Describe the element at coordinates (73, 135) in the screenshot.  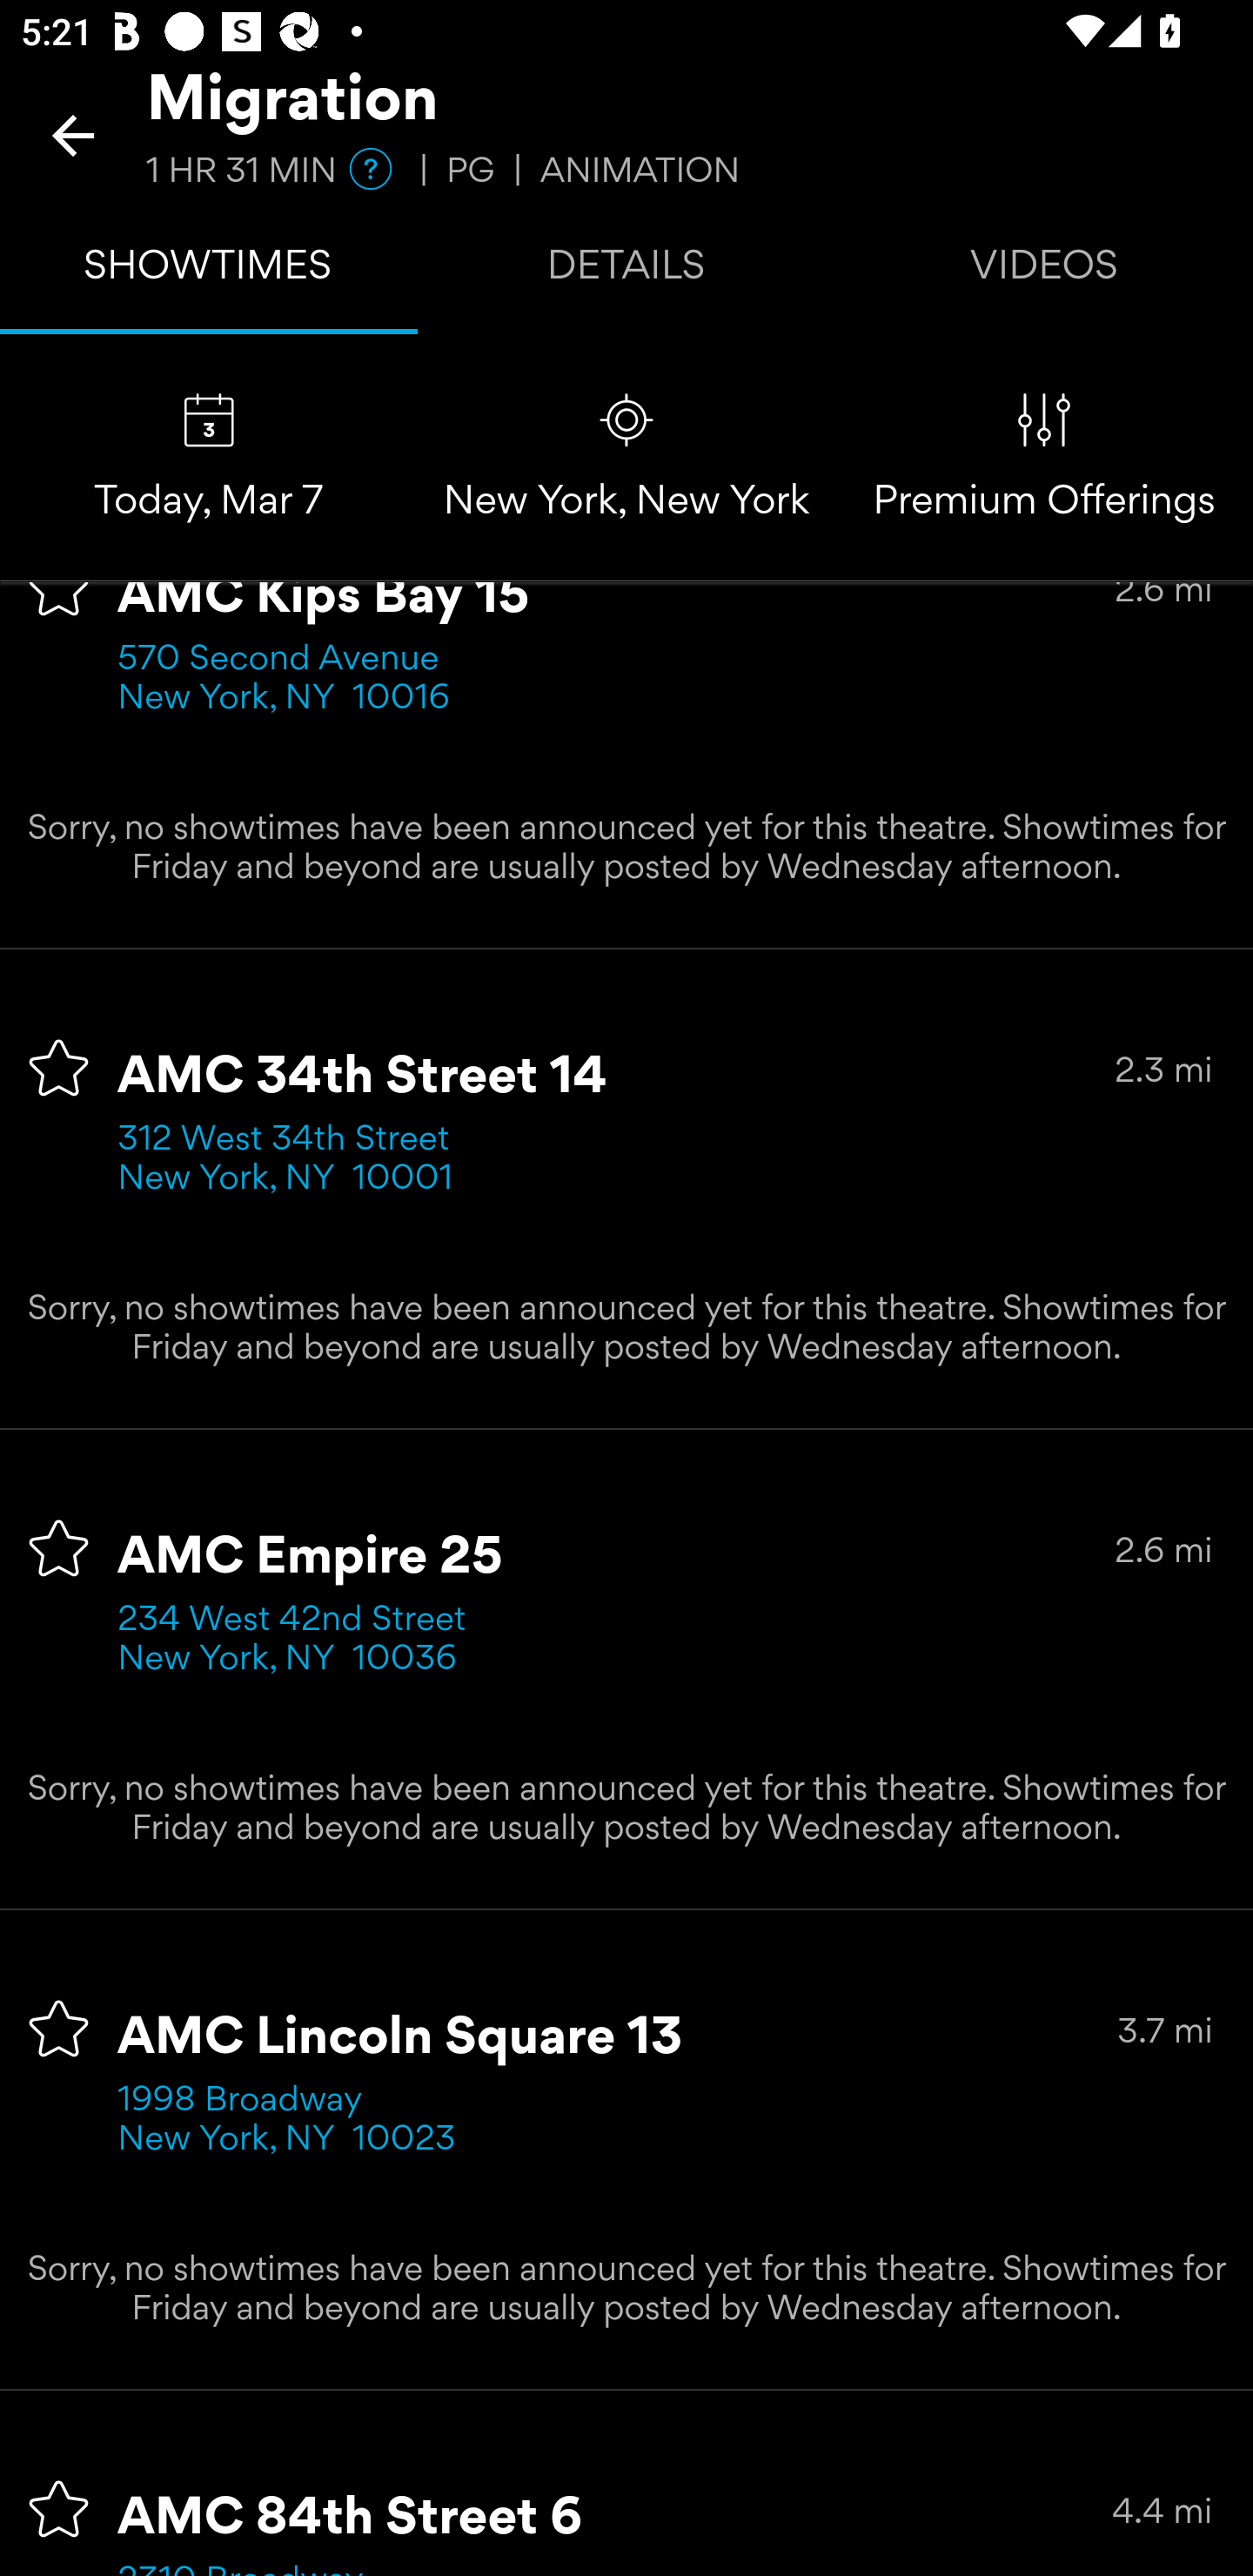
I see `Back` at that location.